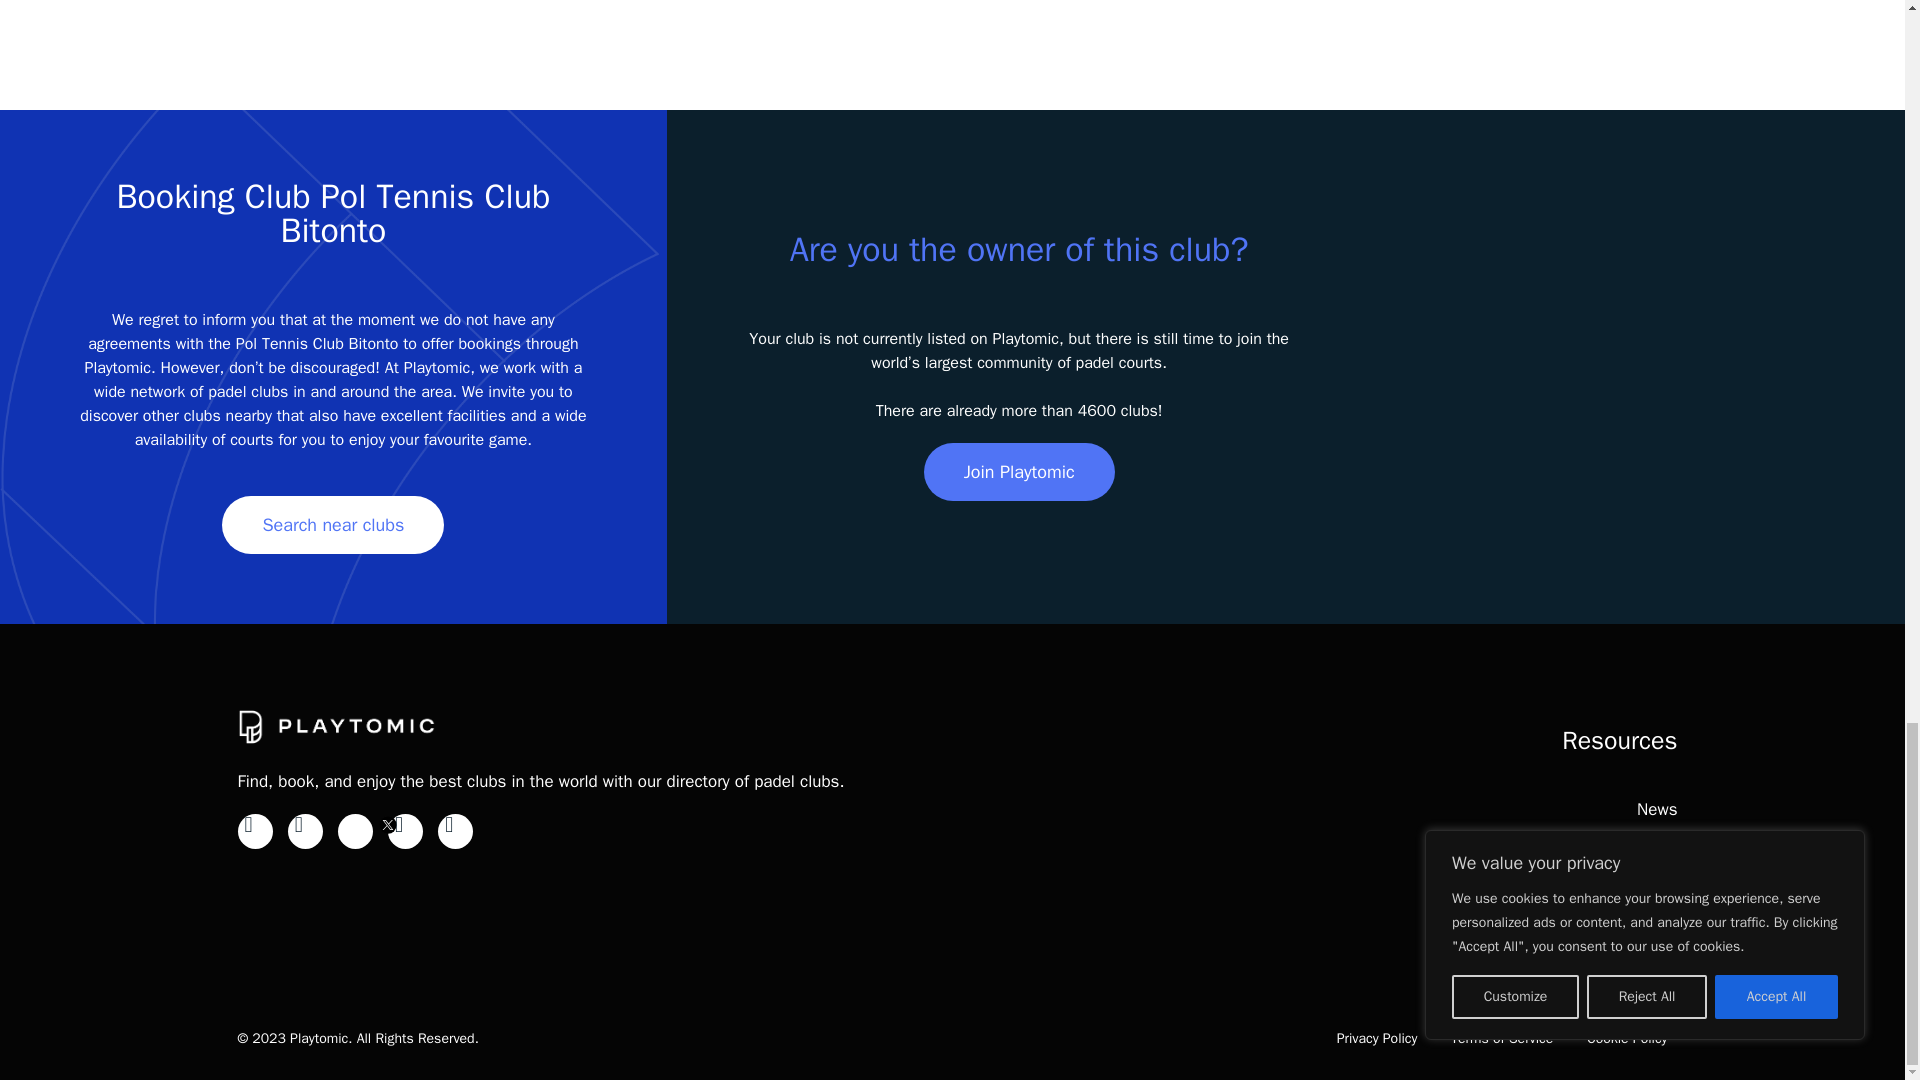 The image size is (1920, 1080). I want to click on Join Playtomic, so click(1019, 472).